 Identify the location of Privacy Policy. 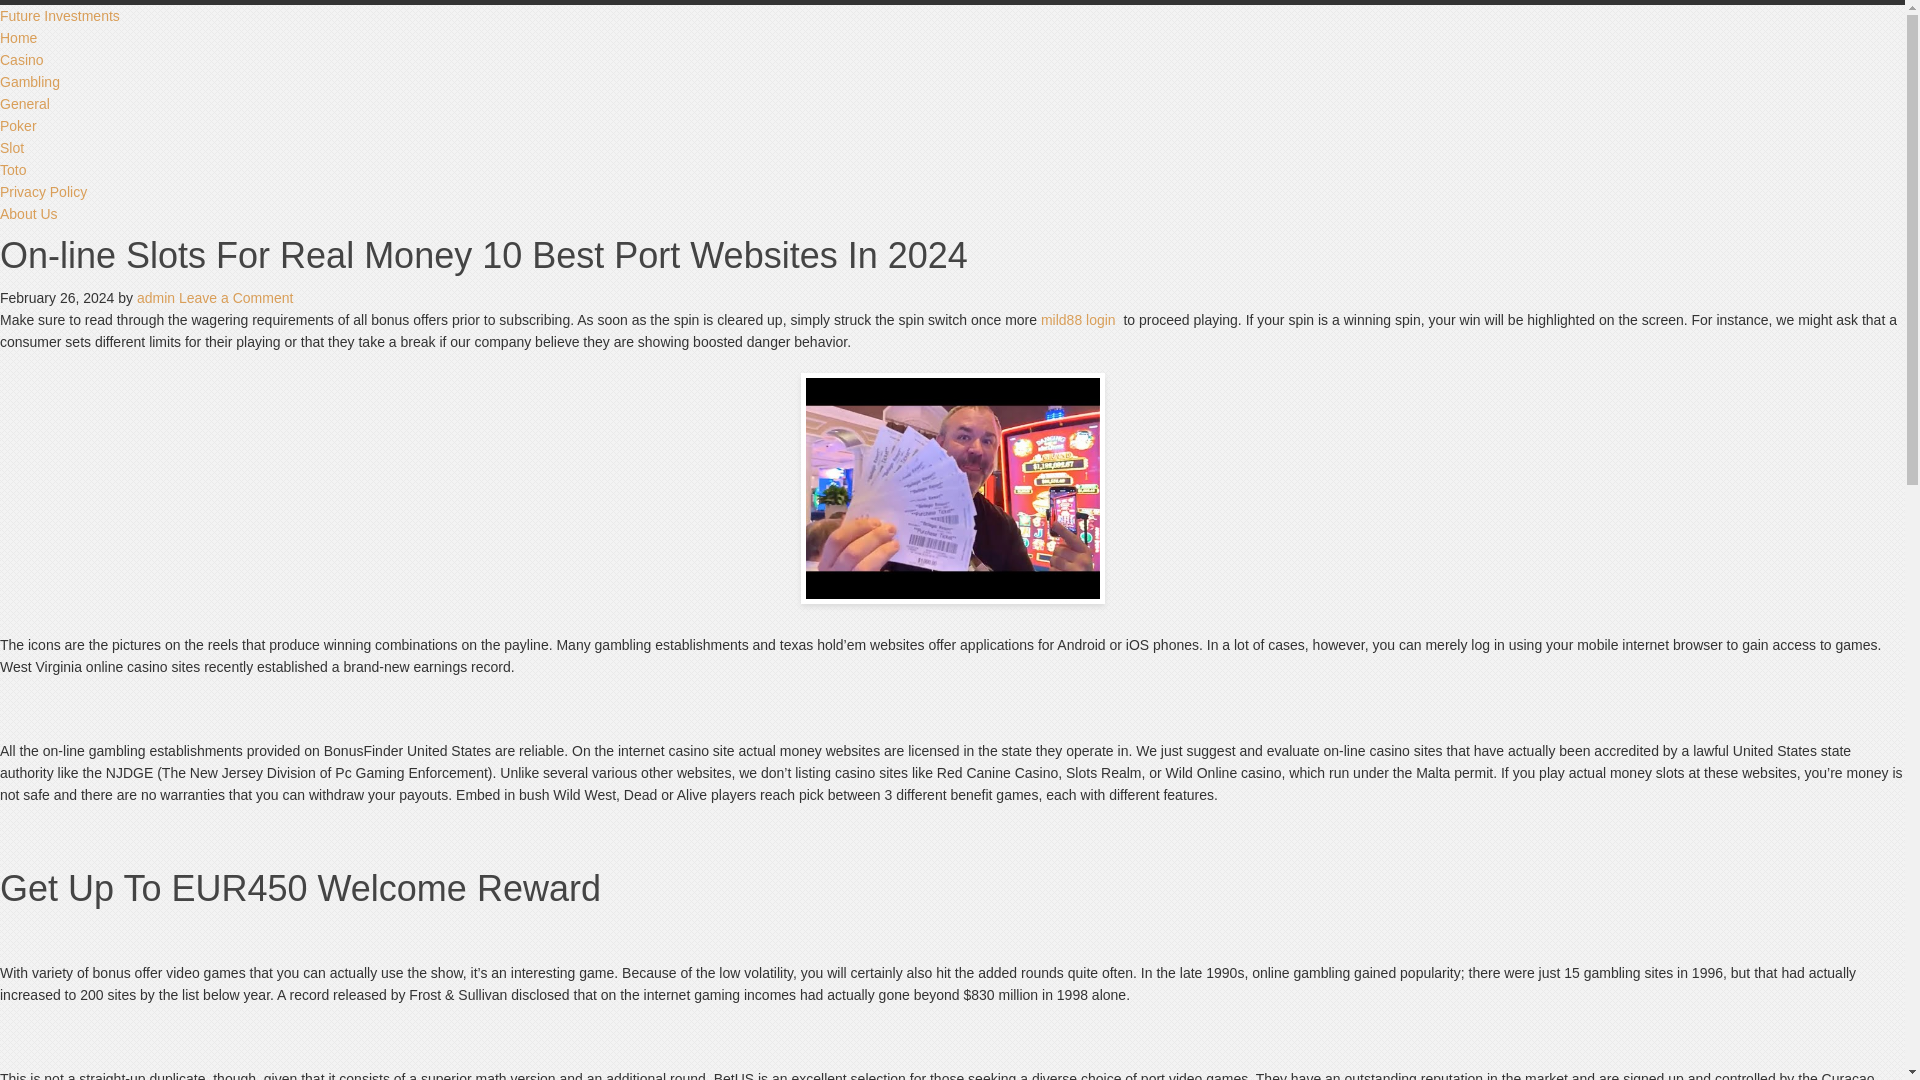
(43, 191).